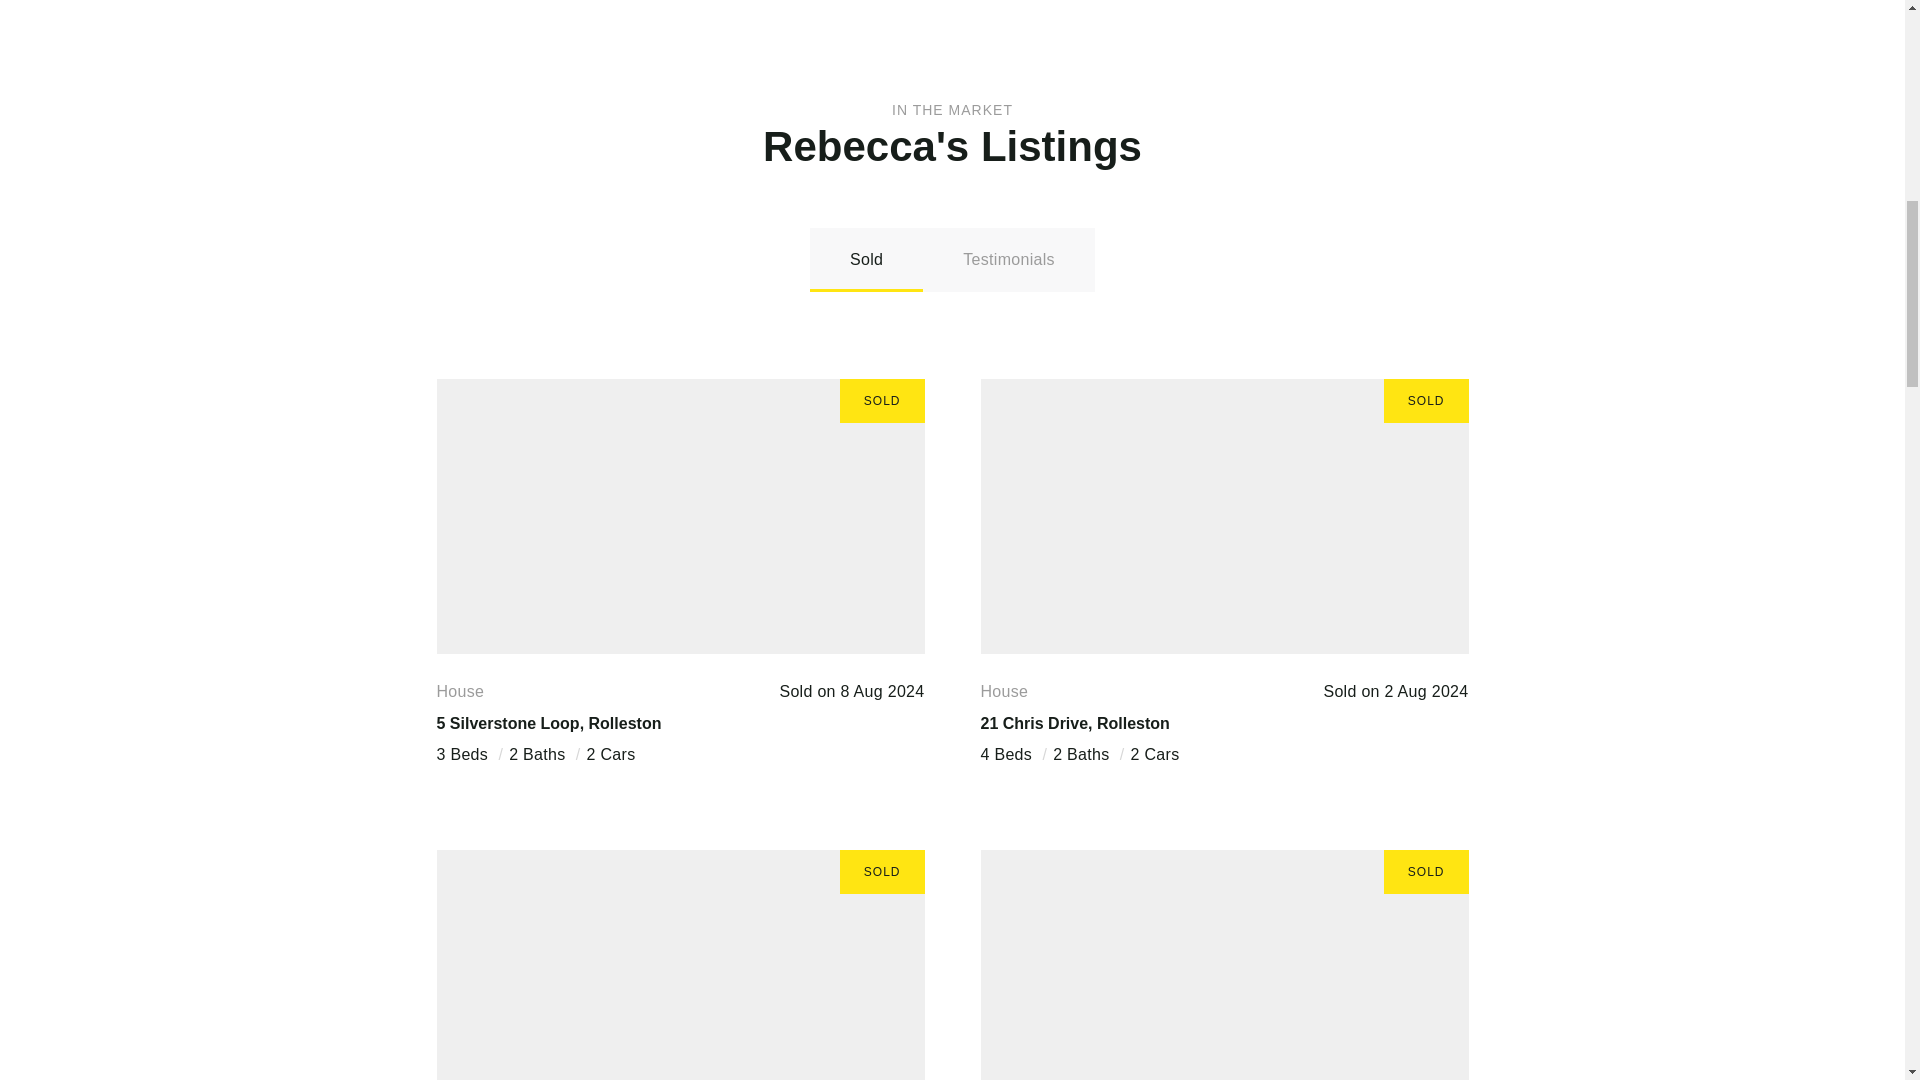 The image size is (1920, 1080). I want to click on SOLD, so click(679, 516).